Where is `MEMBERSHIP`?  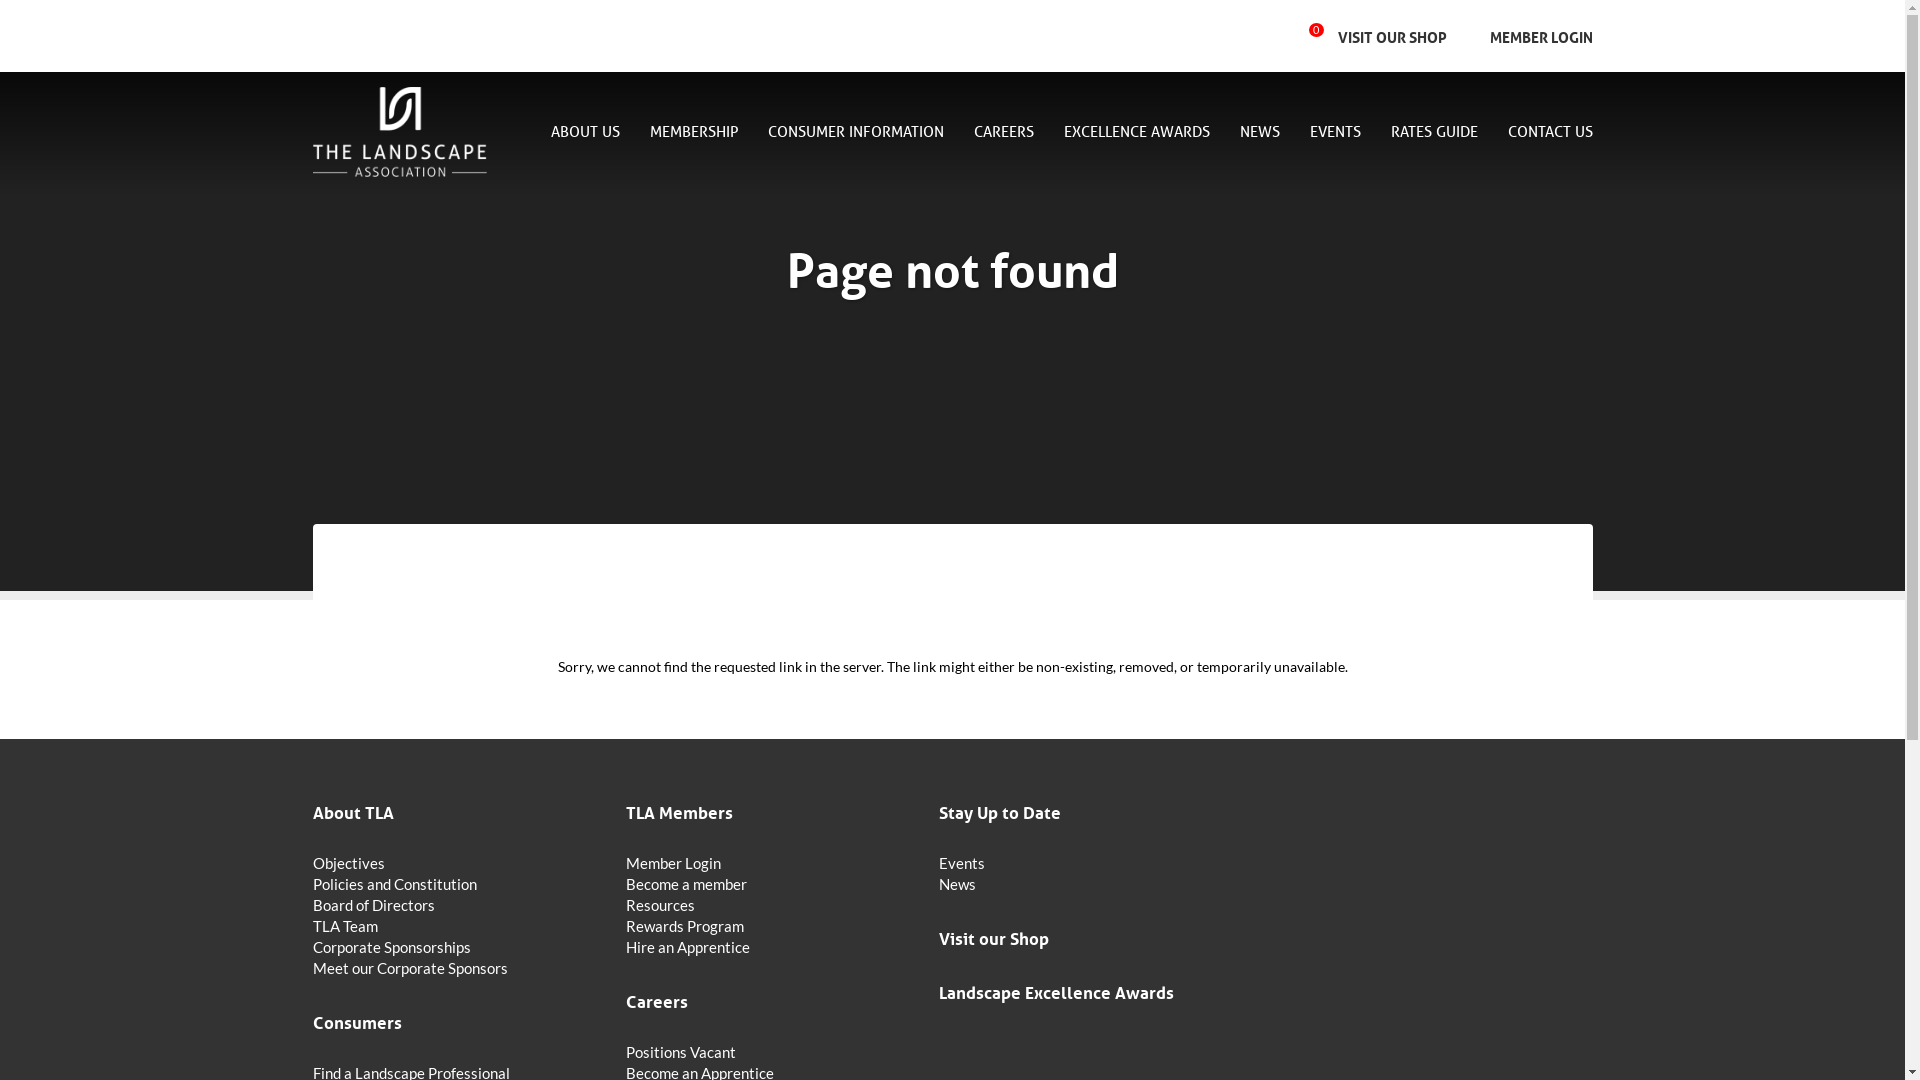
MEMBERSHIP is located at coordinates (694, 134).